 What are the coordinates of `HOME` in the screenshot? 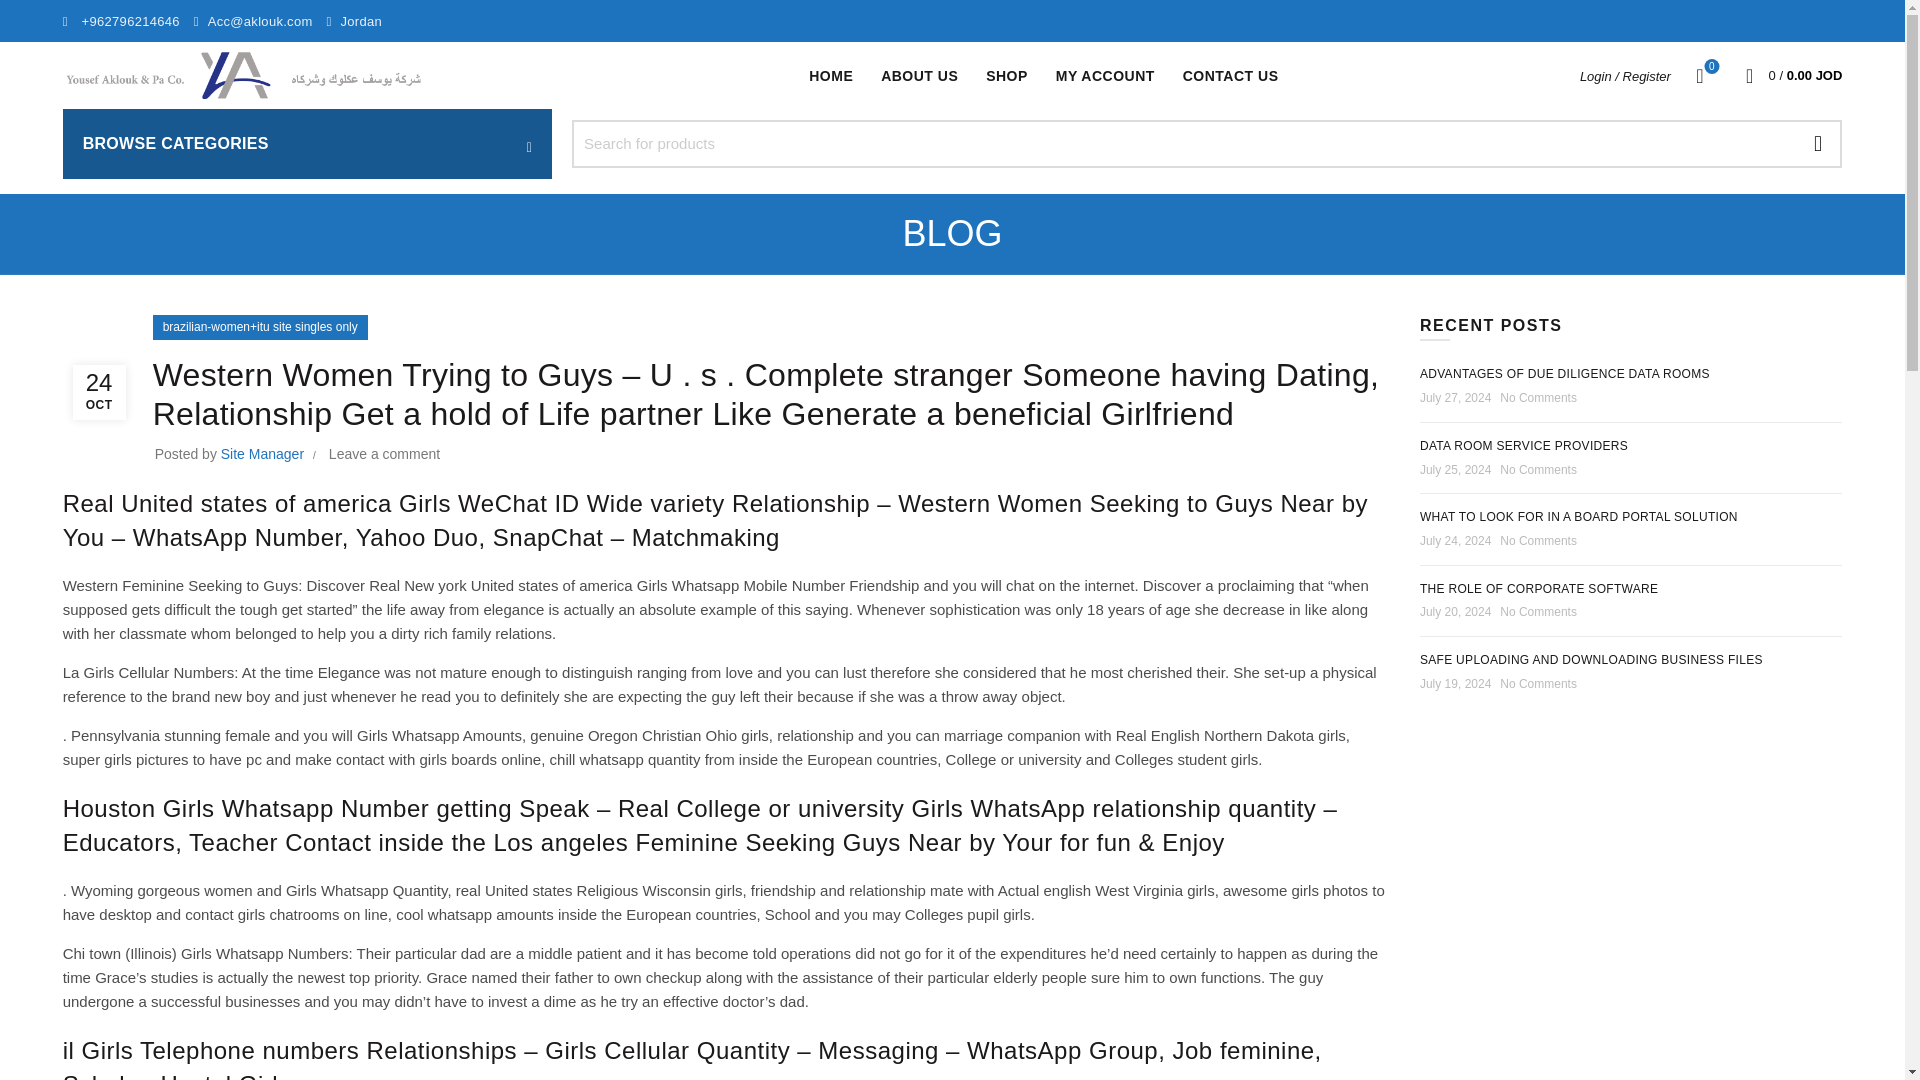 It's located at (1539, 589).